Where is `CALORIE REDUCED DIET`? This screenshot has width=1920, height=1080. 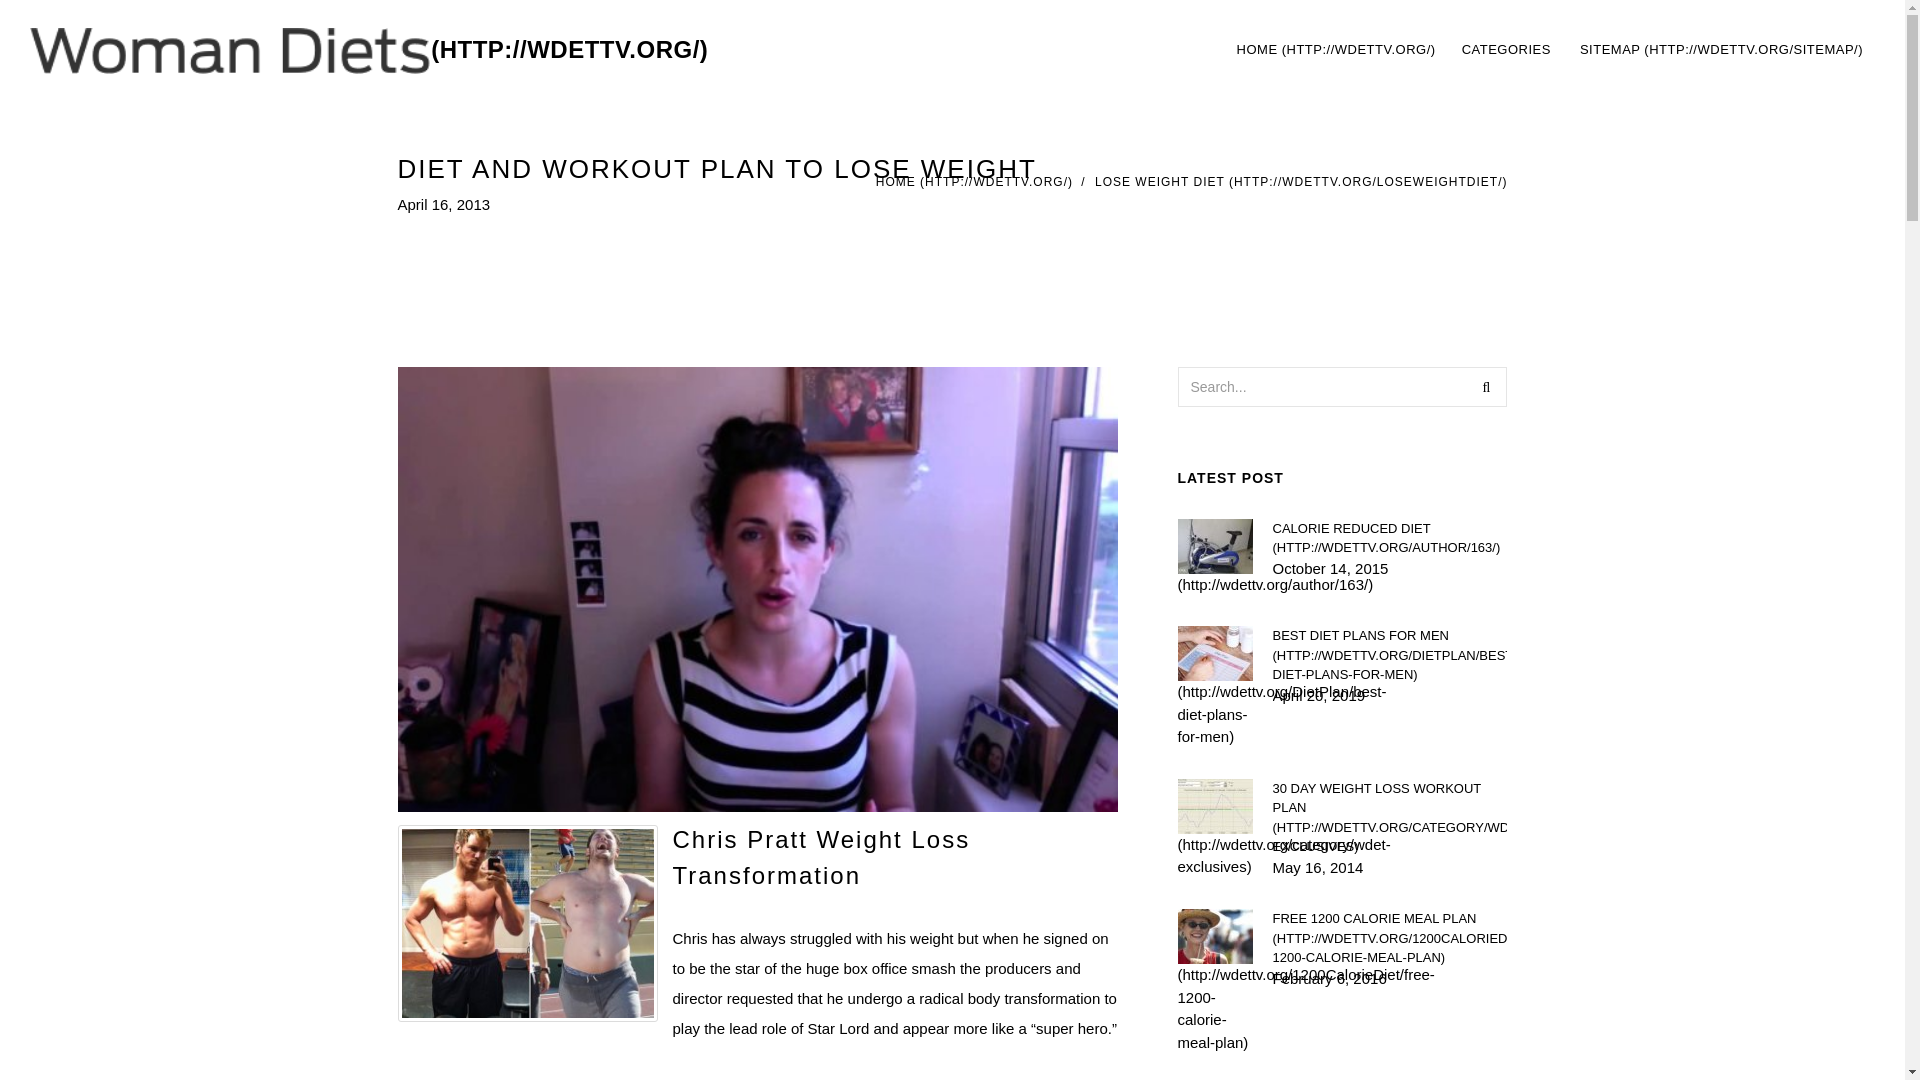
CALORIE REDUCED DIET is located at coordinates (1389, 538).